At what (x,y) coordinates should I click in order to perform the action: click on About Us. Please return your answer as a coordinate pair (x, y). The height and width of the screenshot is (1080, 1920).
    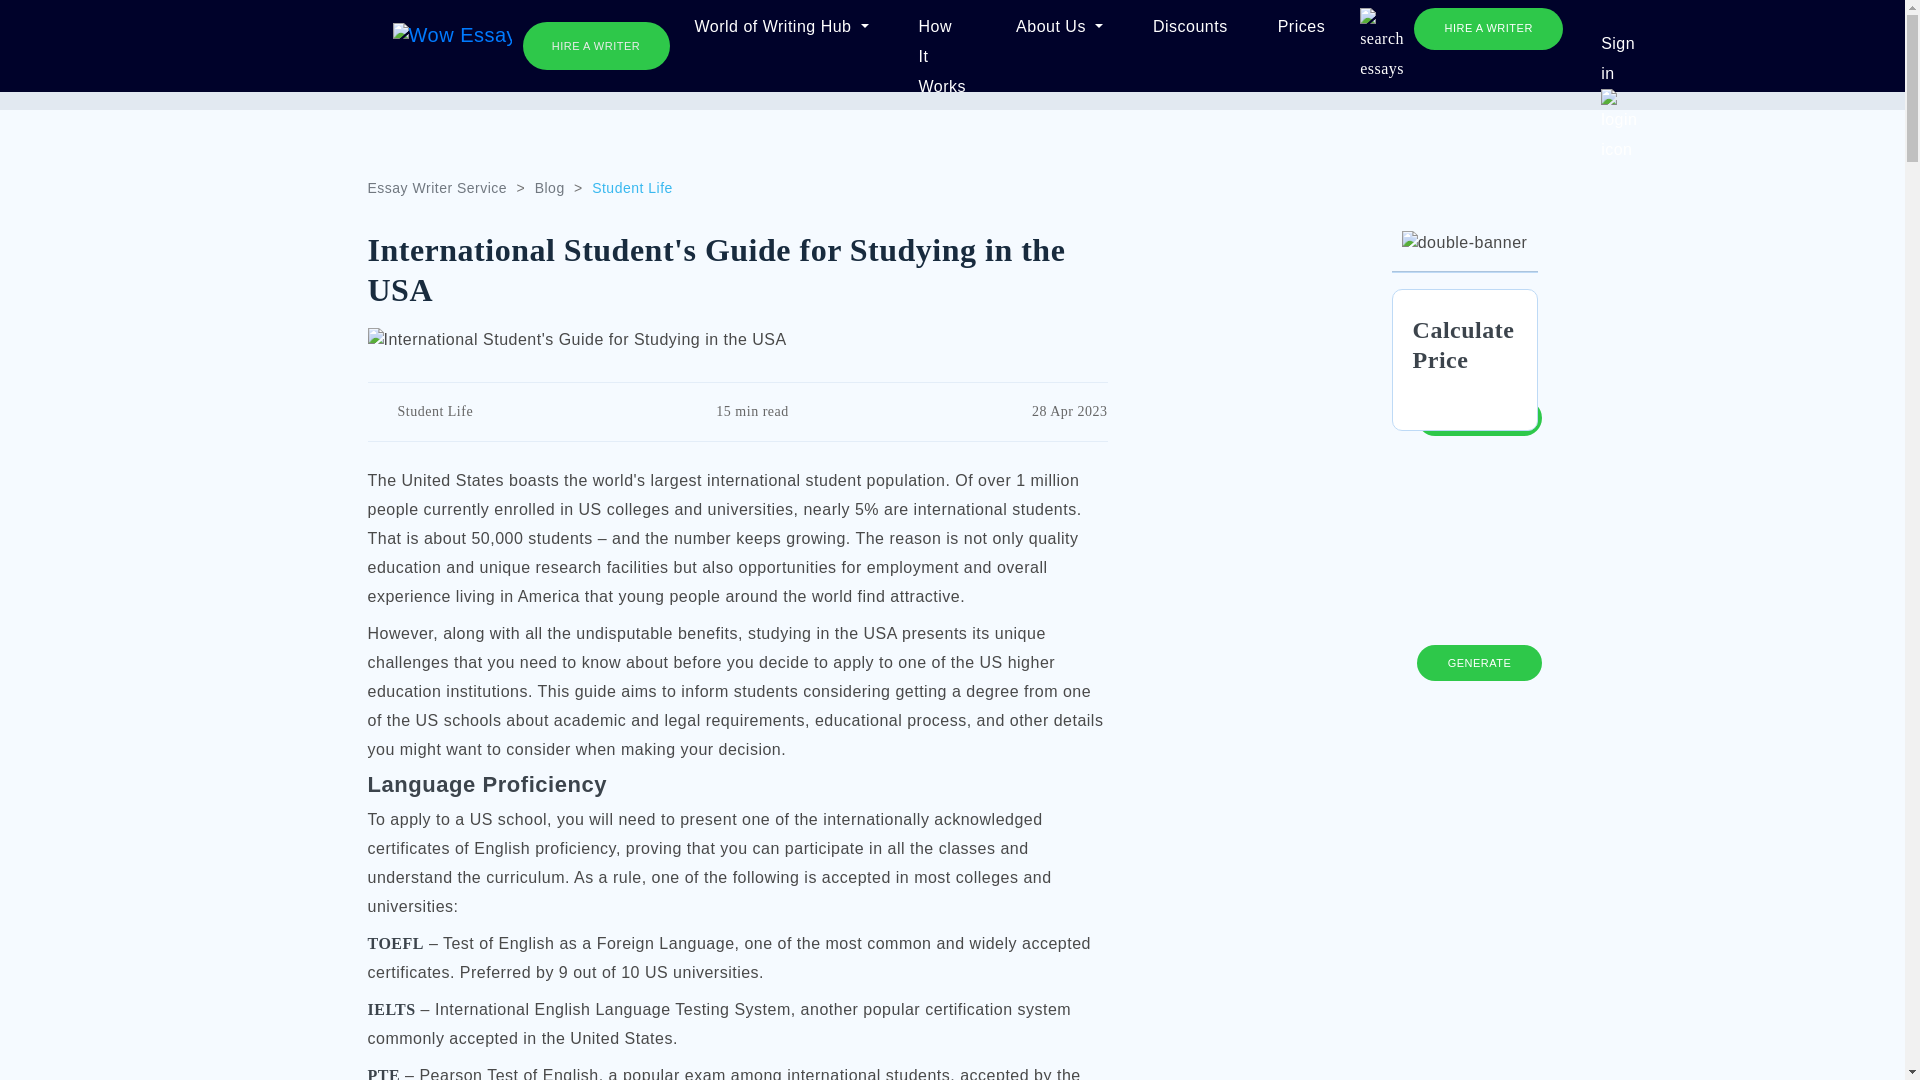
    Looking at the image, I should click on (1060, 28).